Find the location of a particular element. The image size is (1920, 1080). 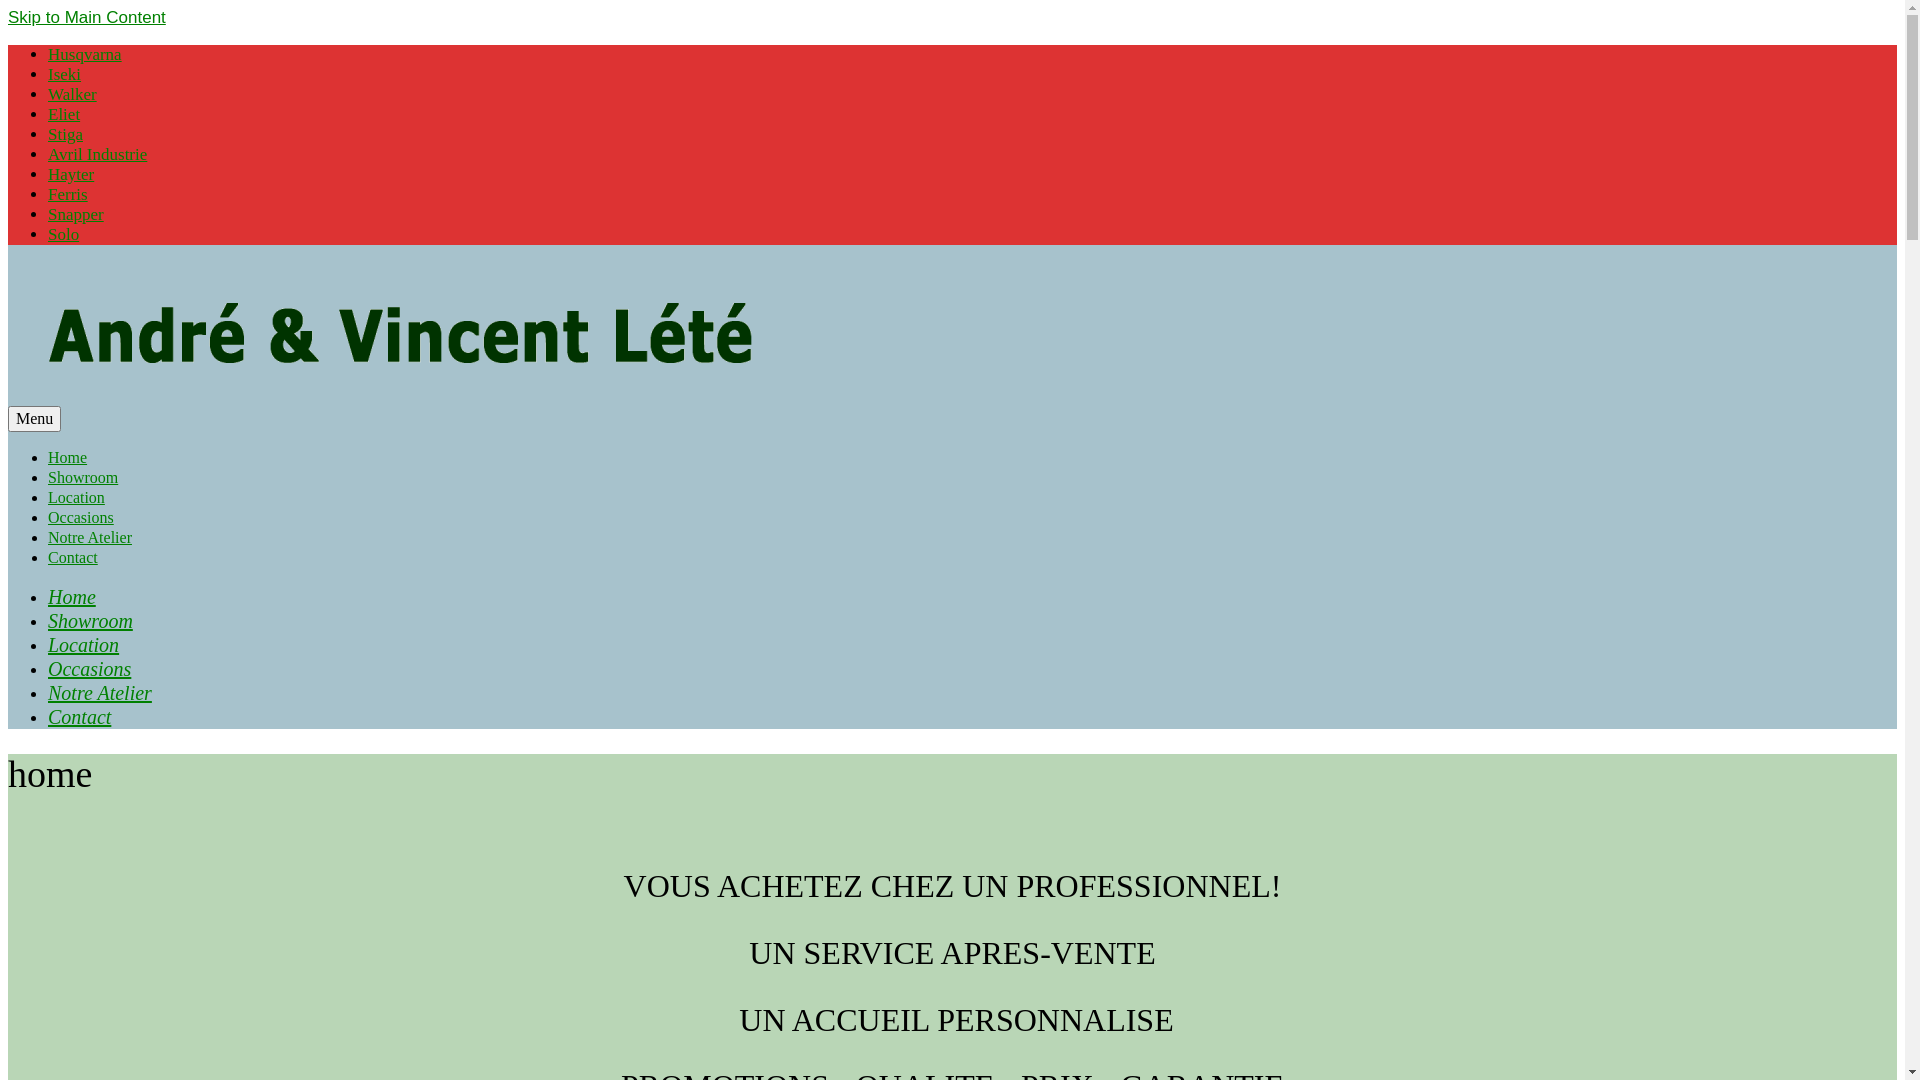

Notre Atelier is located at coordinates (100, 693).